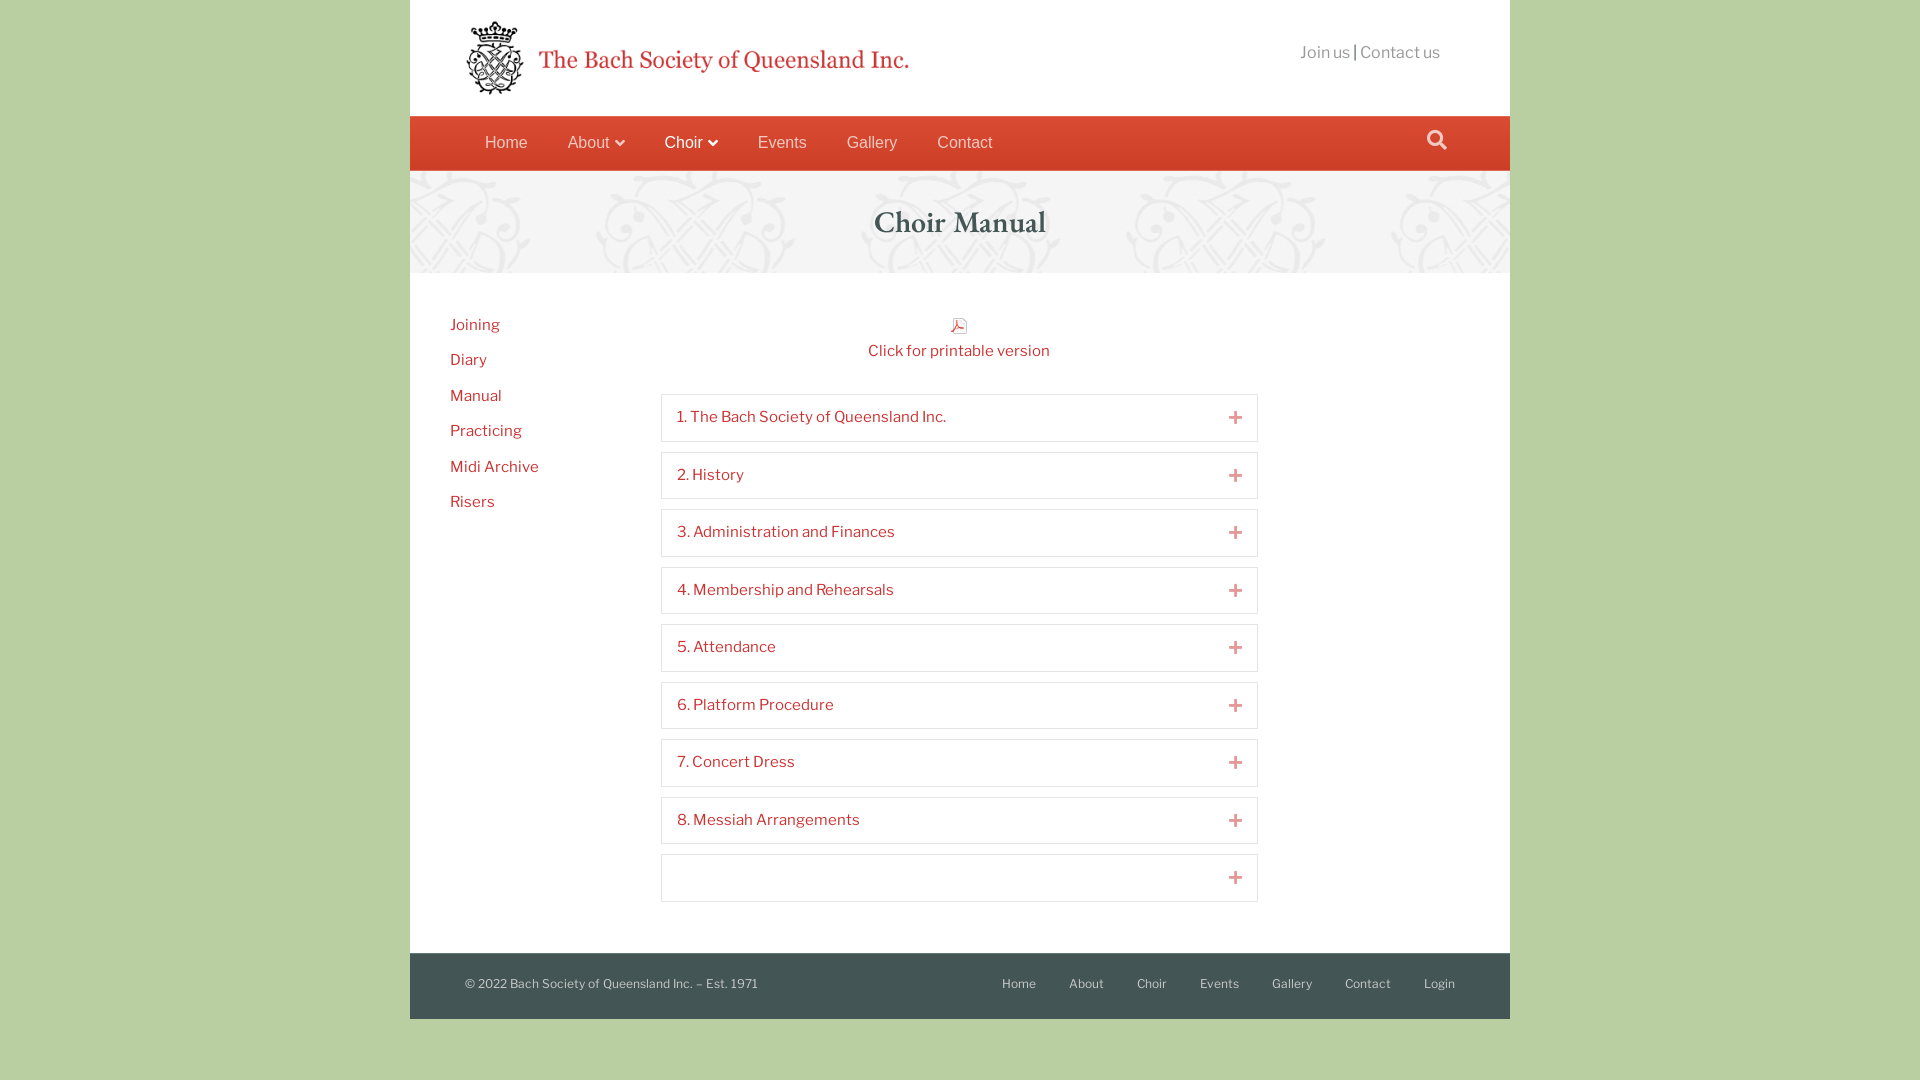 Image resolution: width=1920 pixels, height=1080 pixels. Describe the element at coordinates (1292, 992) in the screenshot. I see `Gallery` at that location.